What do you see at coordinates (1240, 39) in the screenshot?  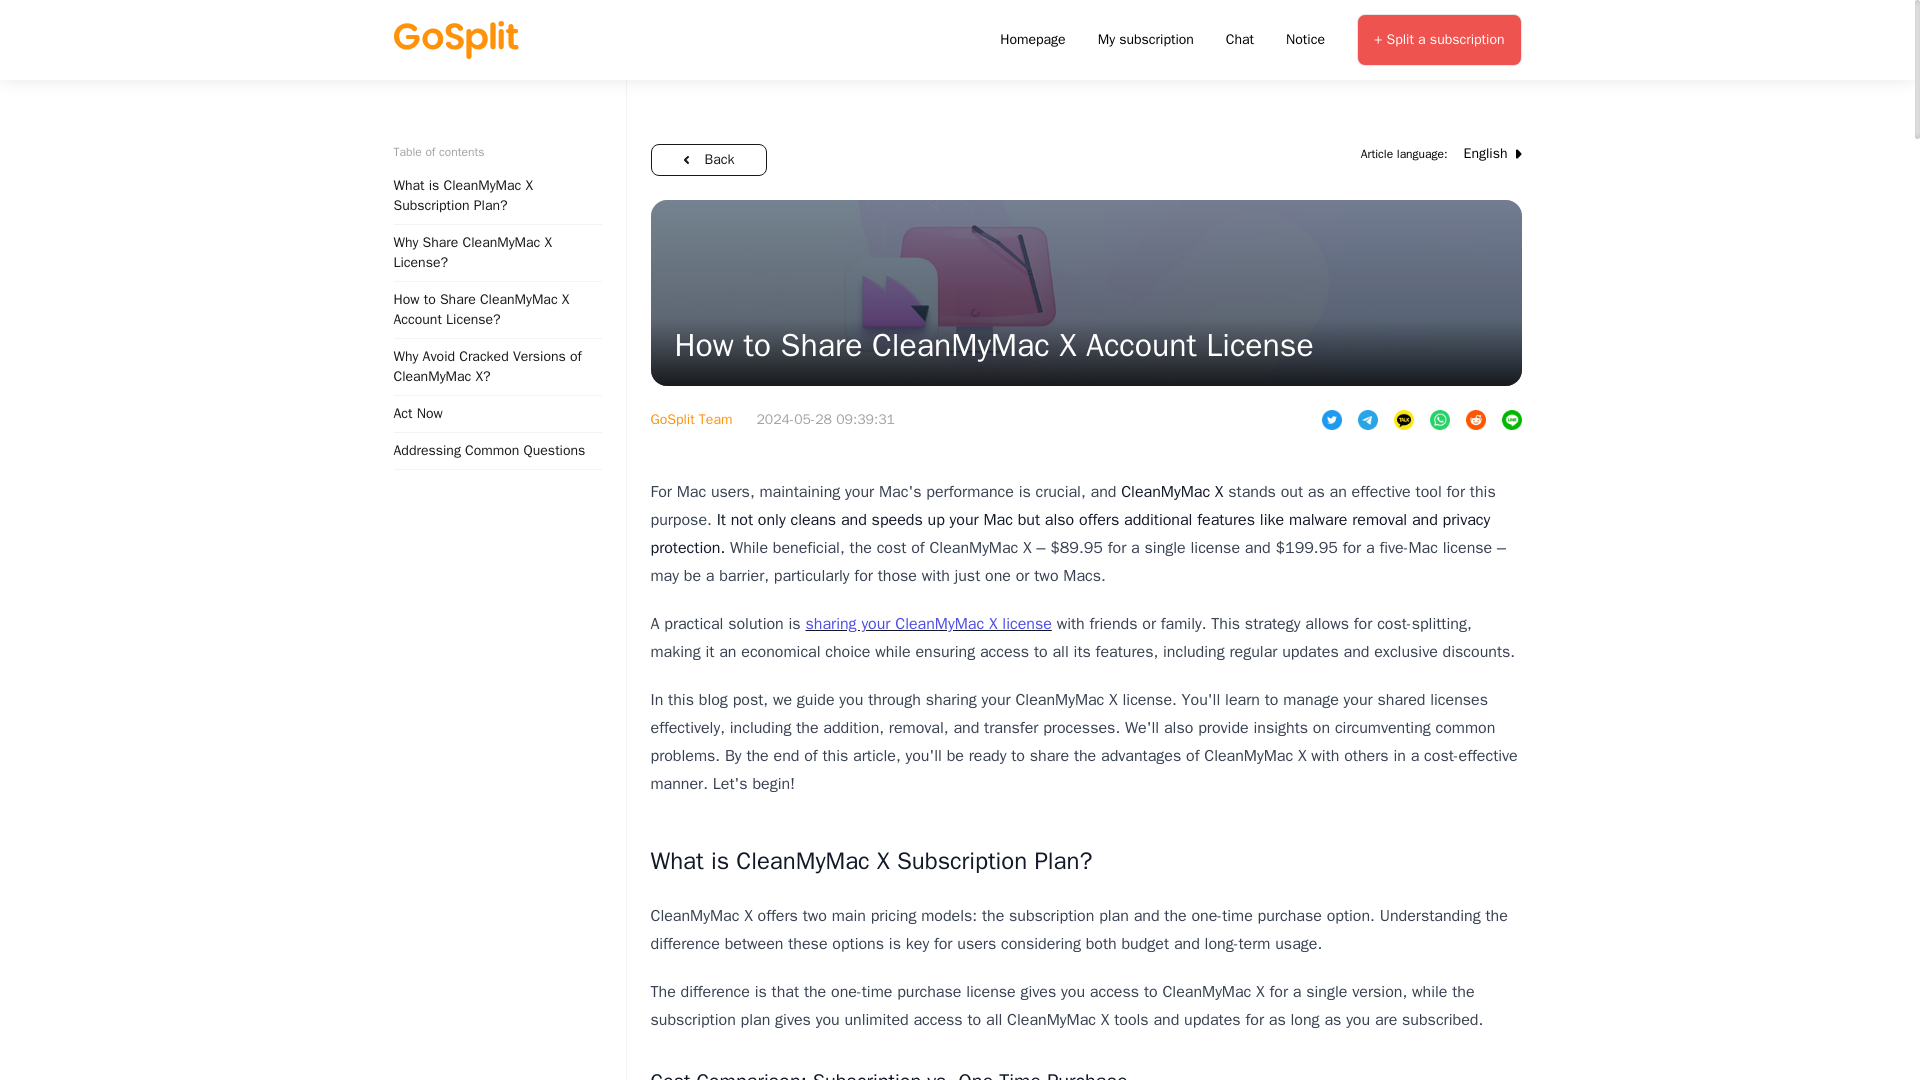 I see `Chat` at bounding box center [1240, 39].